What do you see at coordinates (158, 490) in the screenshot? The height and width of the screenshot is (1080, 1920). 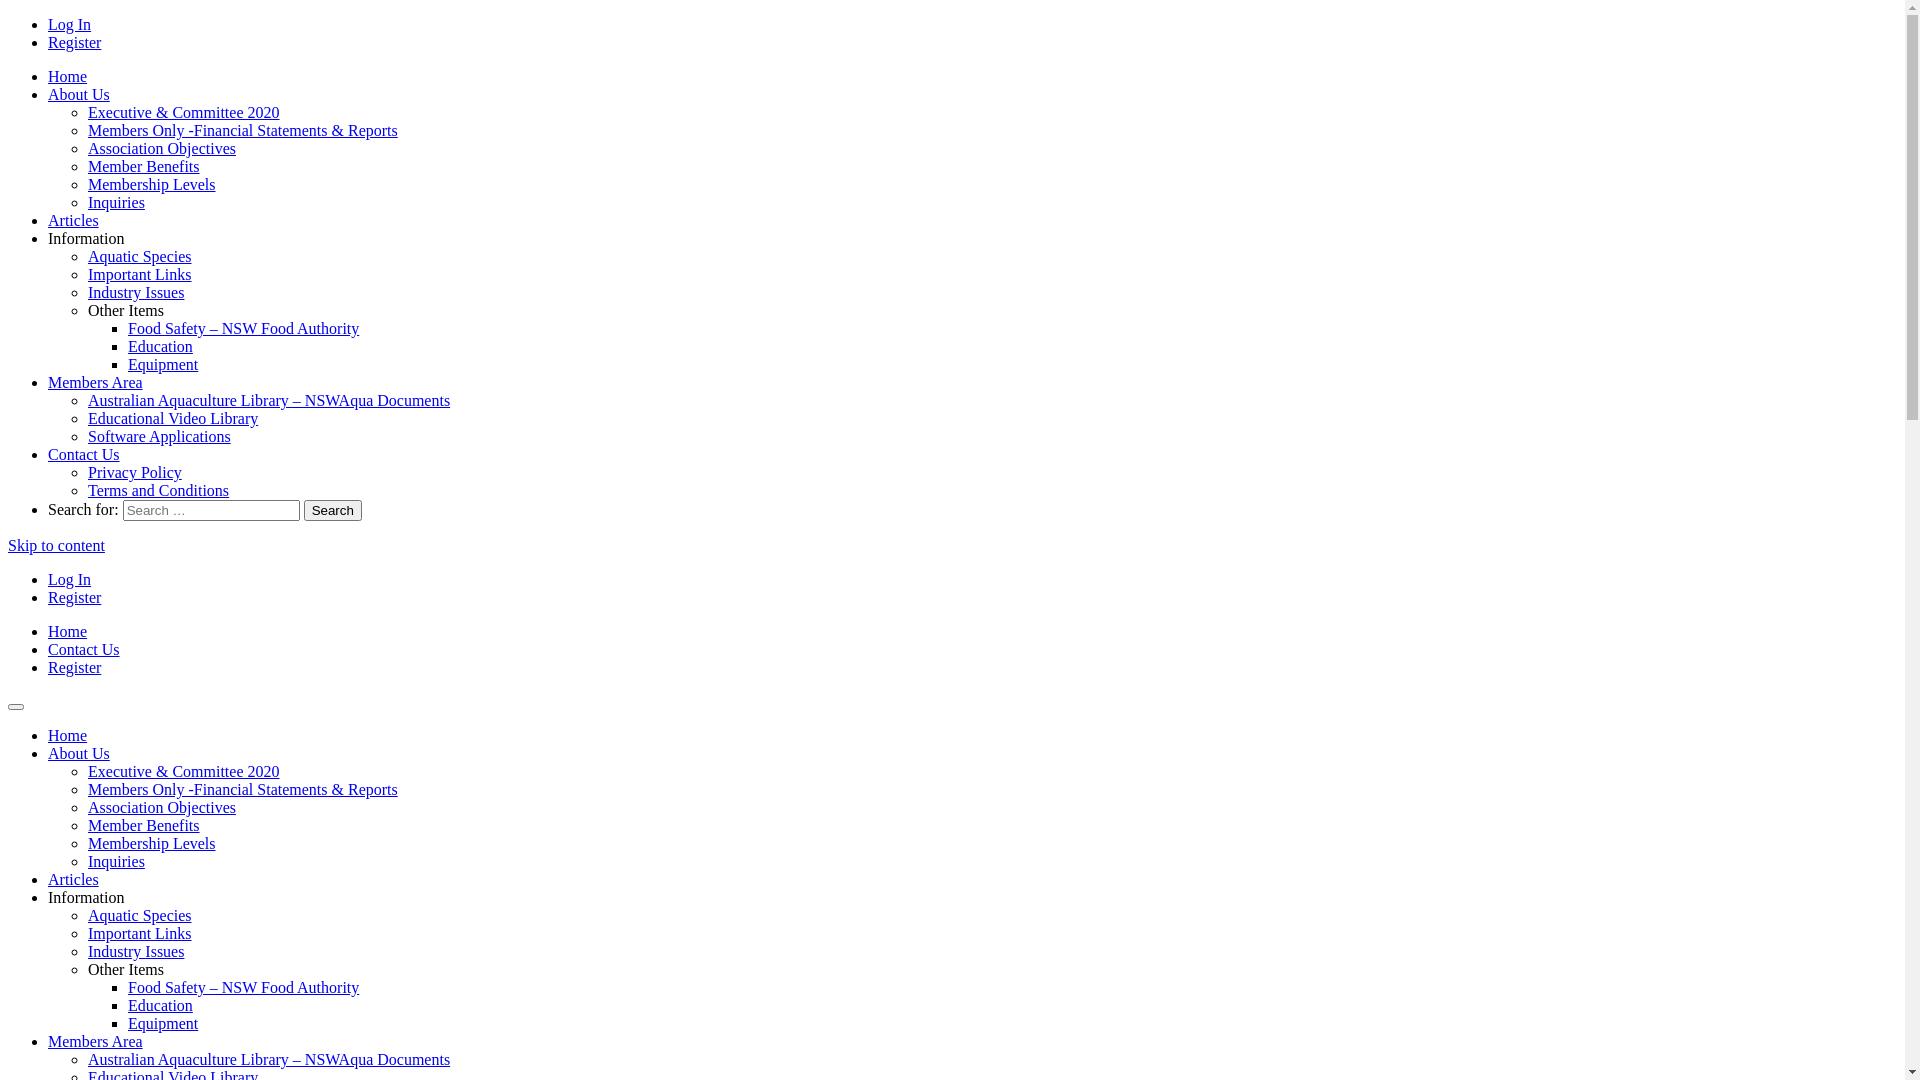 I see `Terms and Conditions` at bounding box center [158, 490].